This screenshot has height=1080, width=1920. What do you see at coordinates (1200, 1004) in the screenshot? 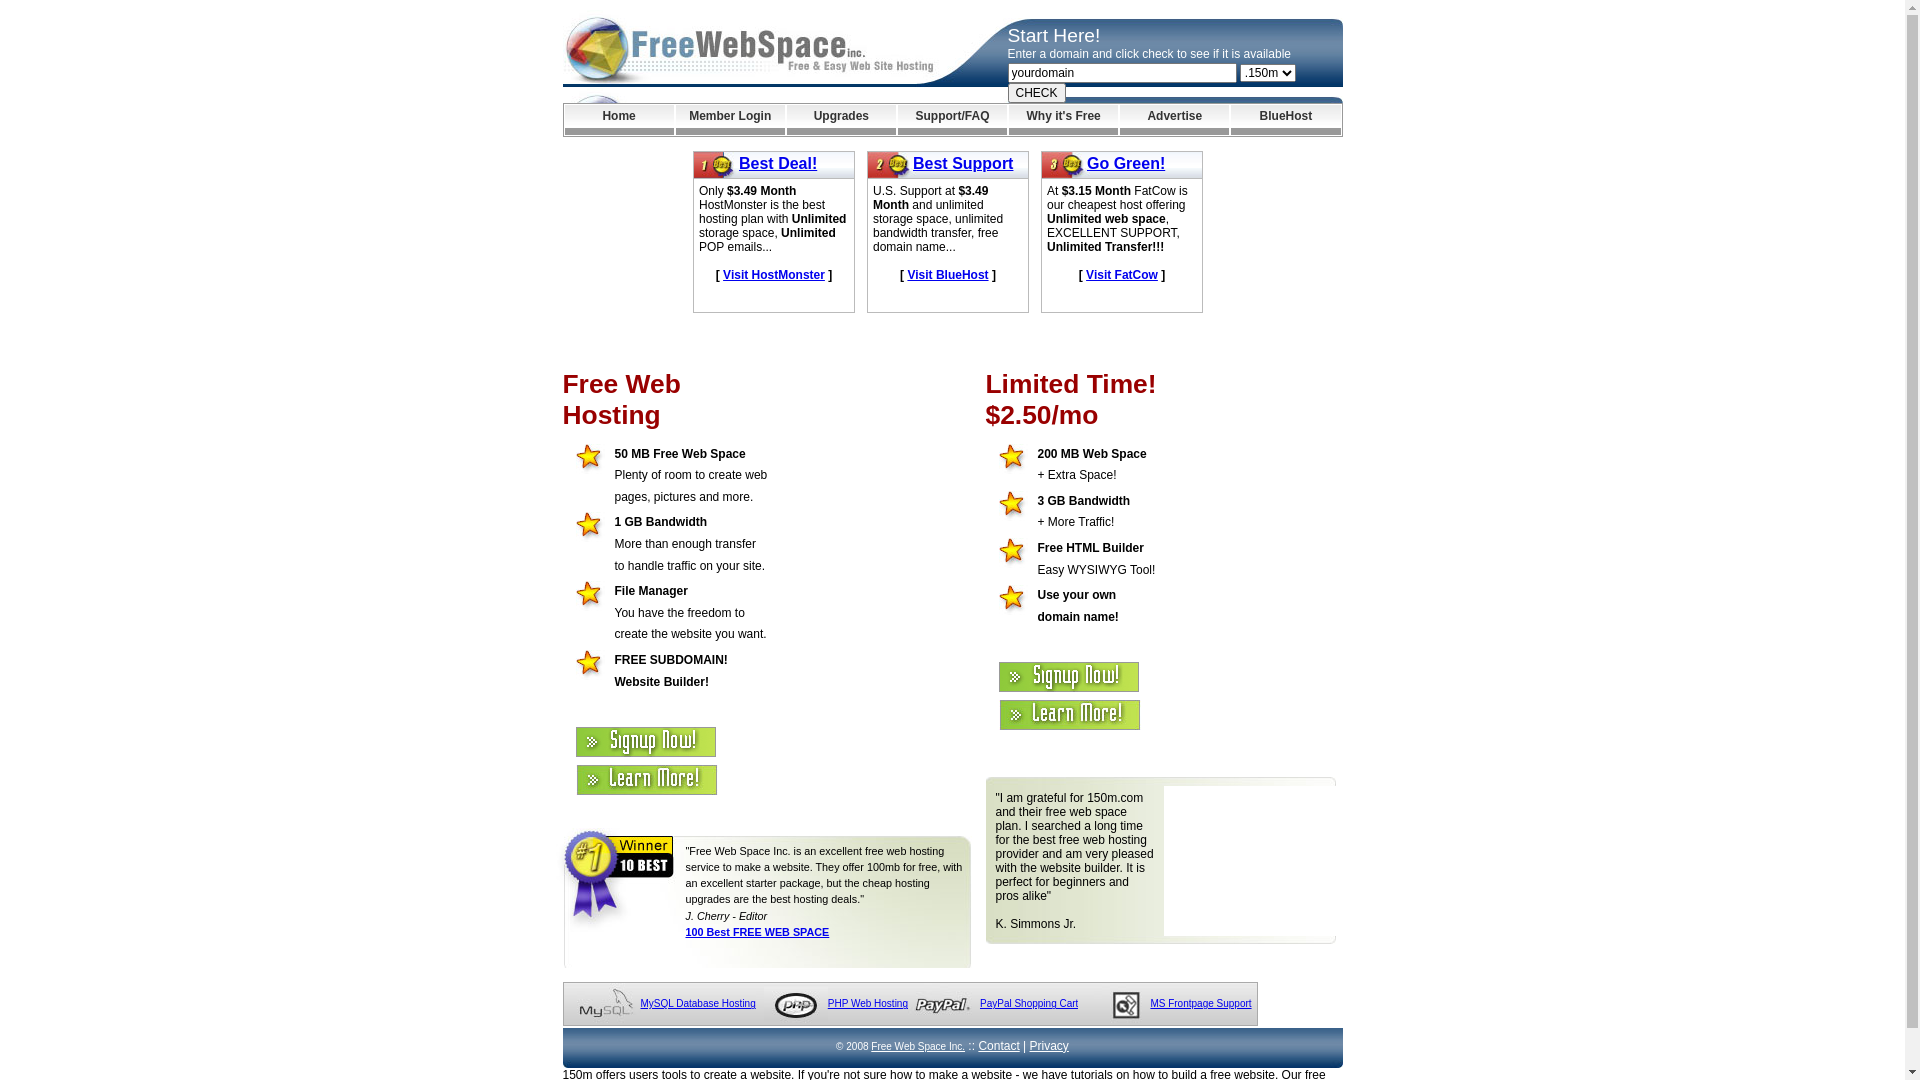
I see `MS Frontpage Support` at bounding box center [1200, 1004].